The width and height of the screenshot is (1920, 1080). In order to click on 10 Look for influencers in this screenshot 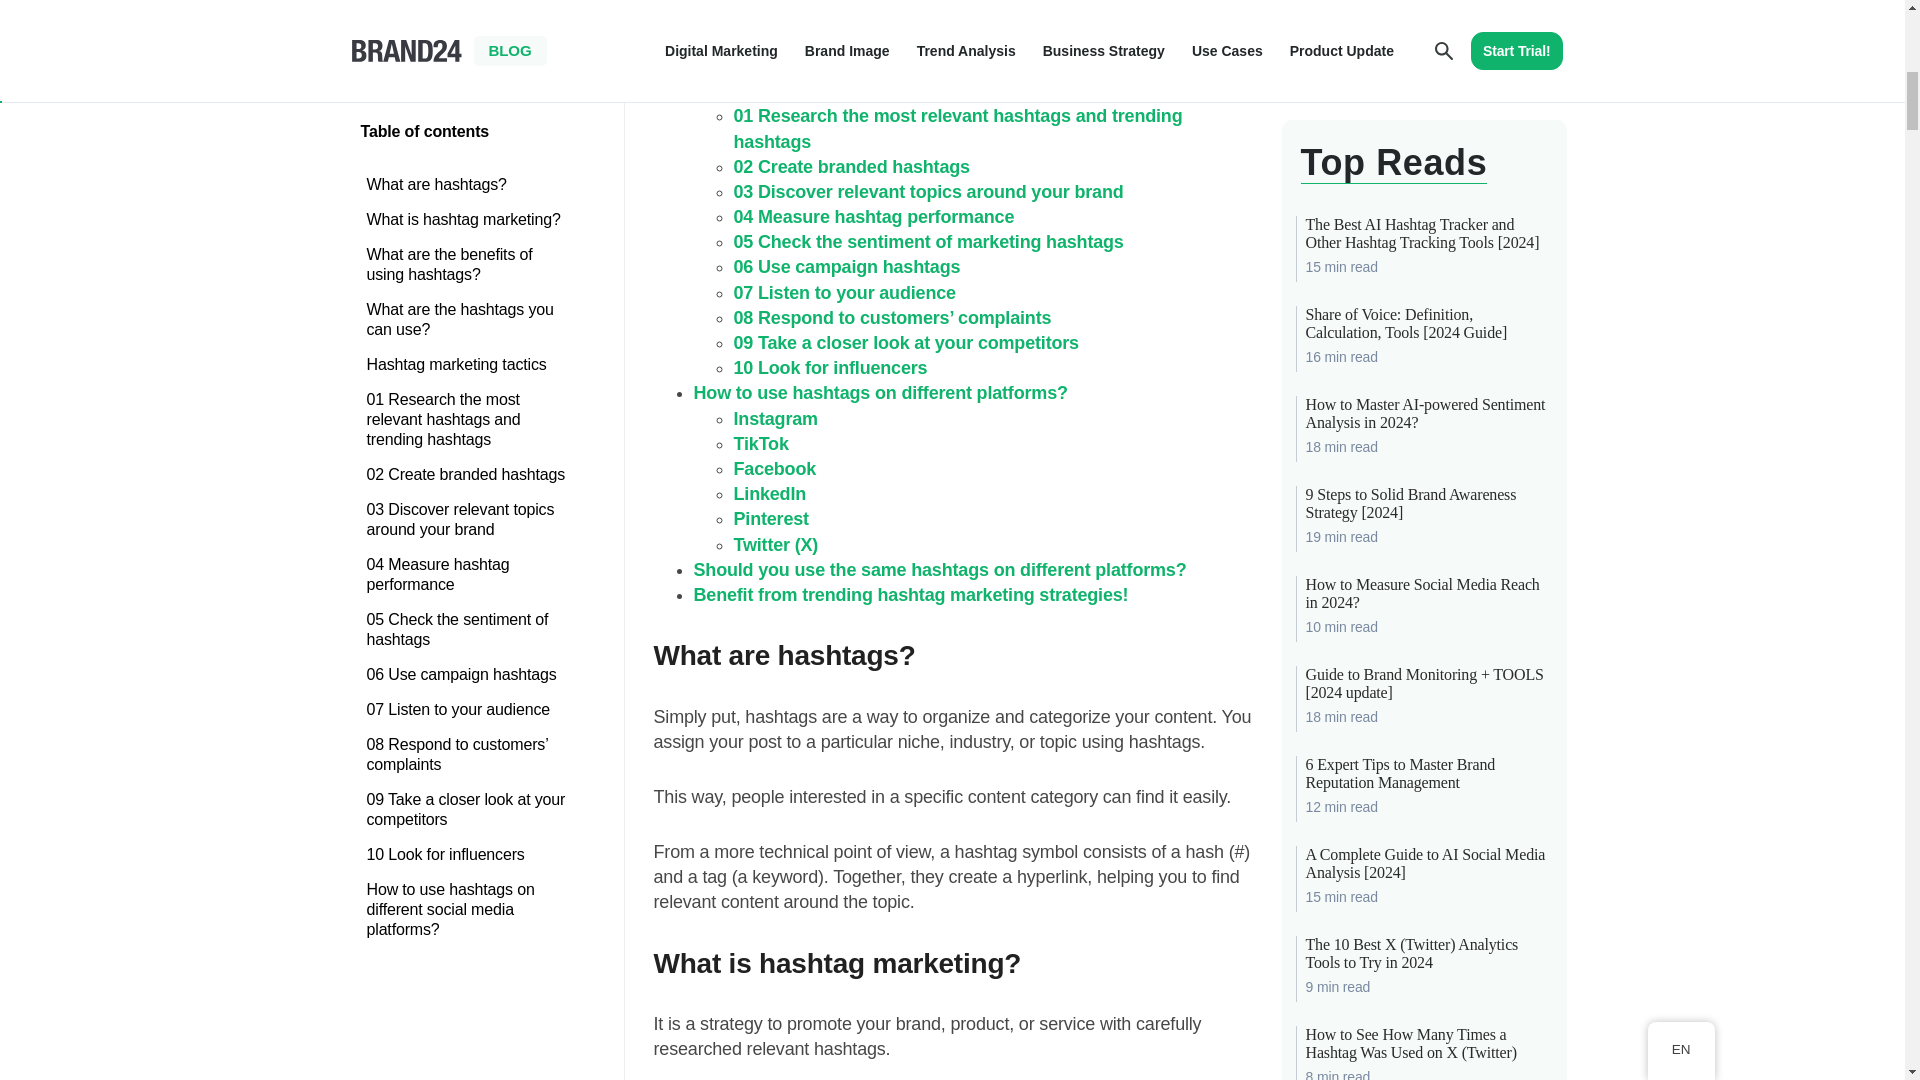, I will do `click(470, 236)`.